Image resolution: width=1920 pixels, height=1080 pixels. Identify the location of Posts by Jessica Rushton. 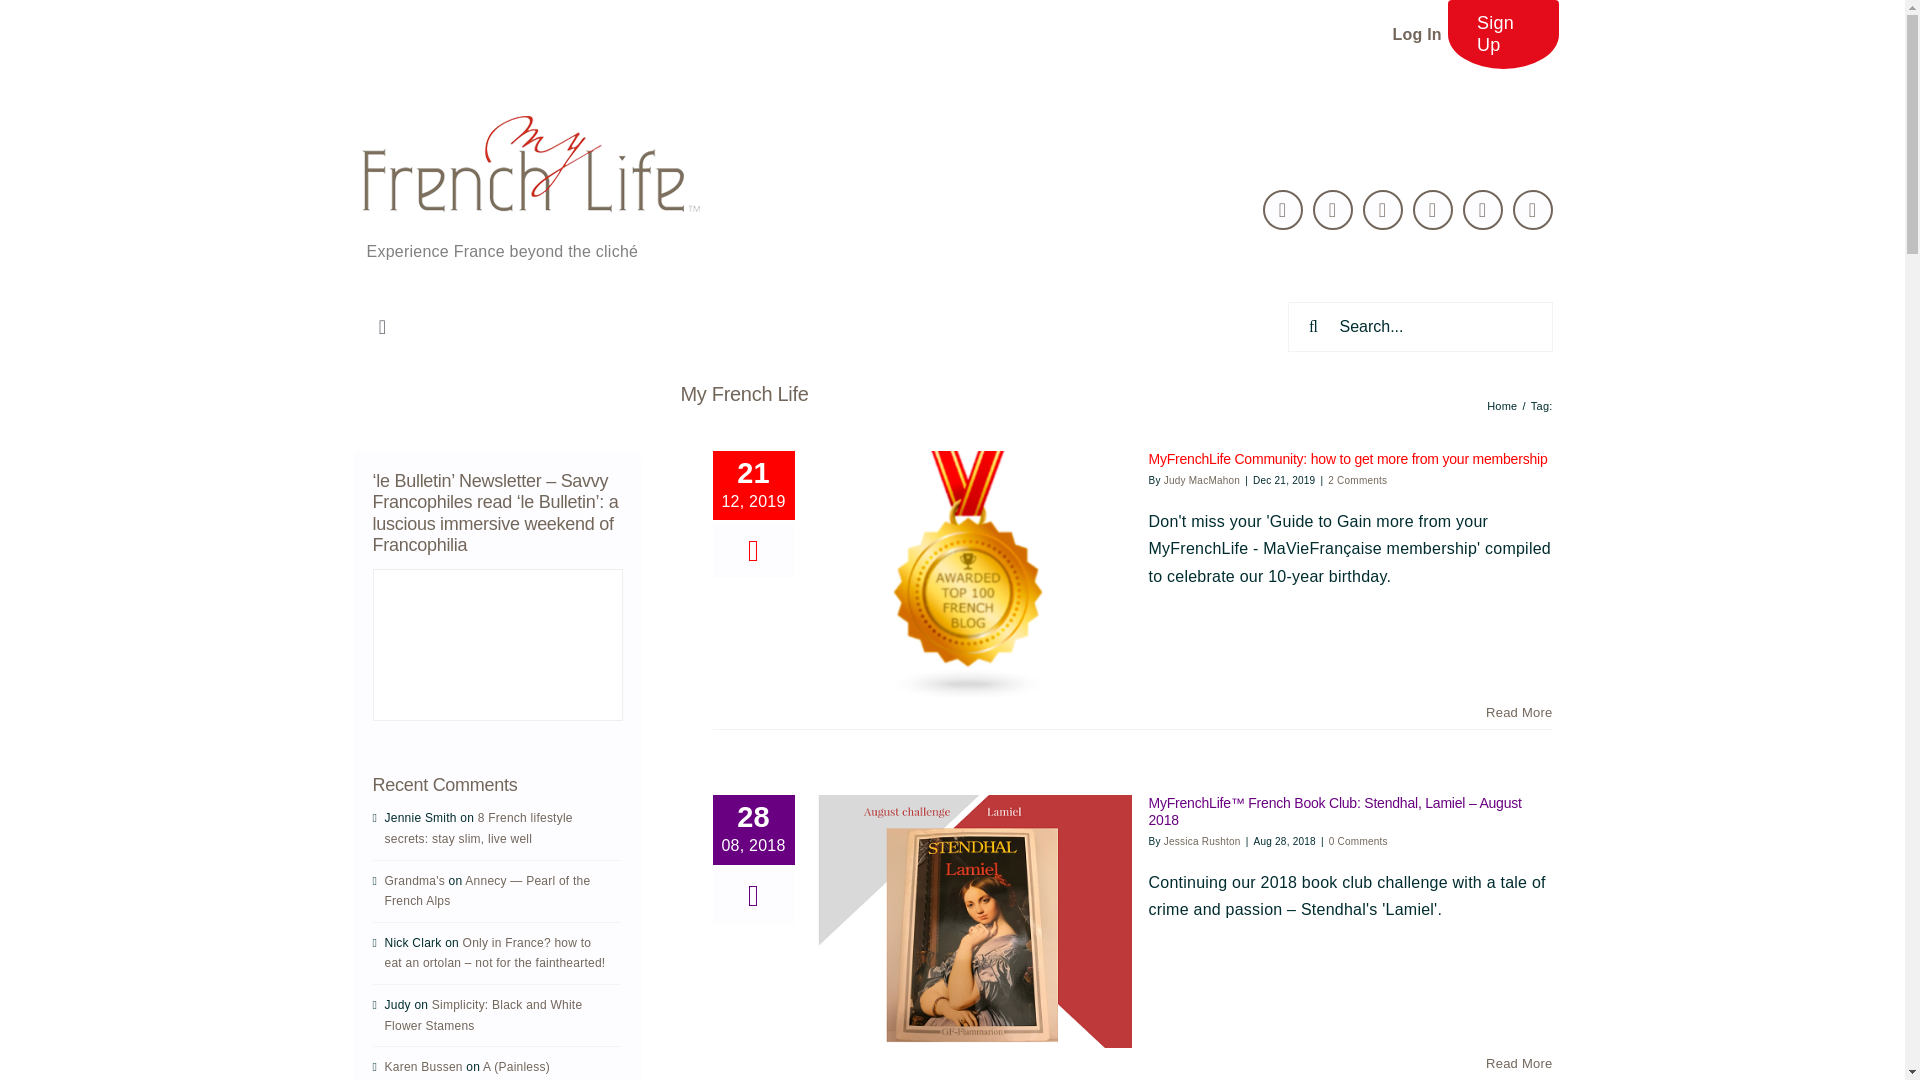
(1202, 840).